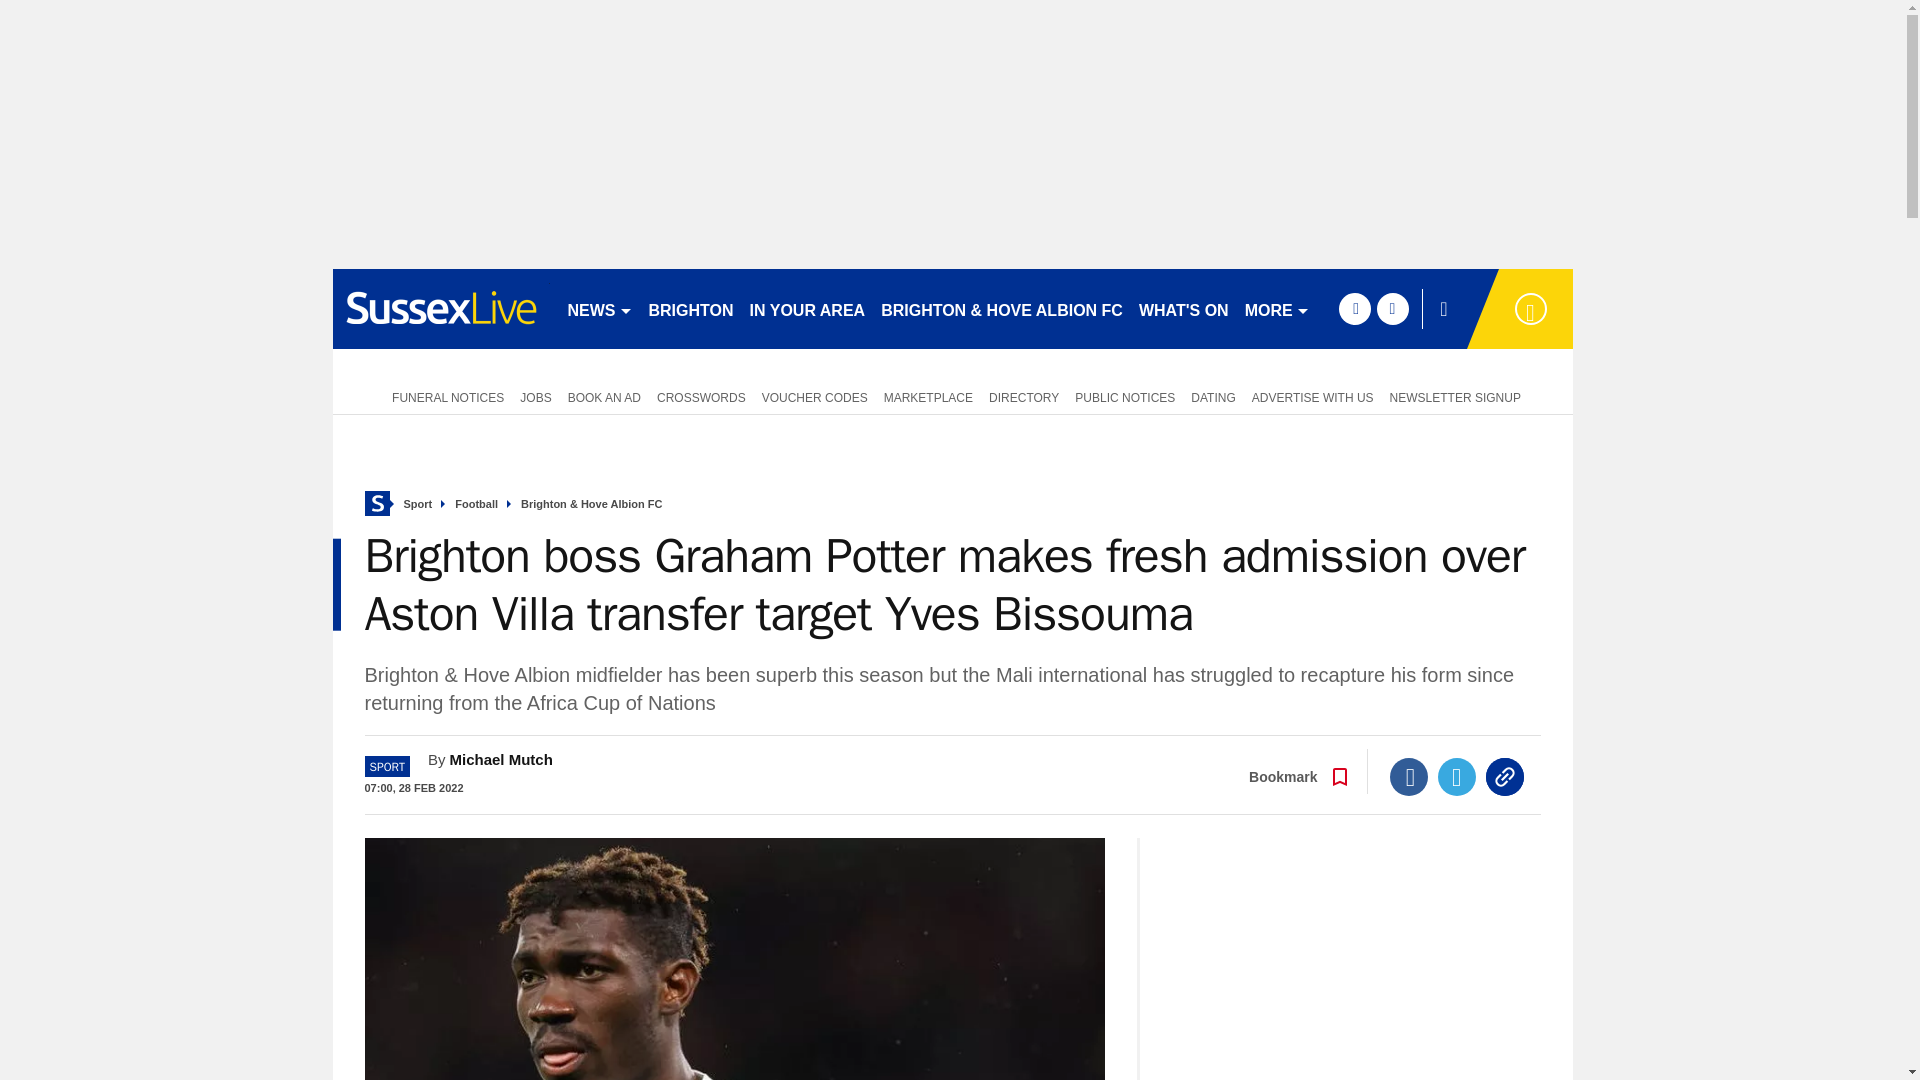  Describe the element at coordinates (928, 396) in the screenshot. I see `MARKETPLACE` at that location.